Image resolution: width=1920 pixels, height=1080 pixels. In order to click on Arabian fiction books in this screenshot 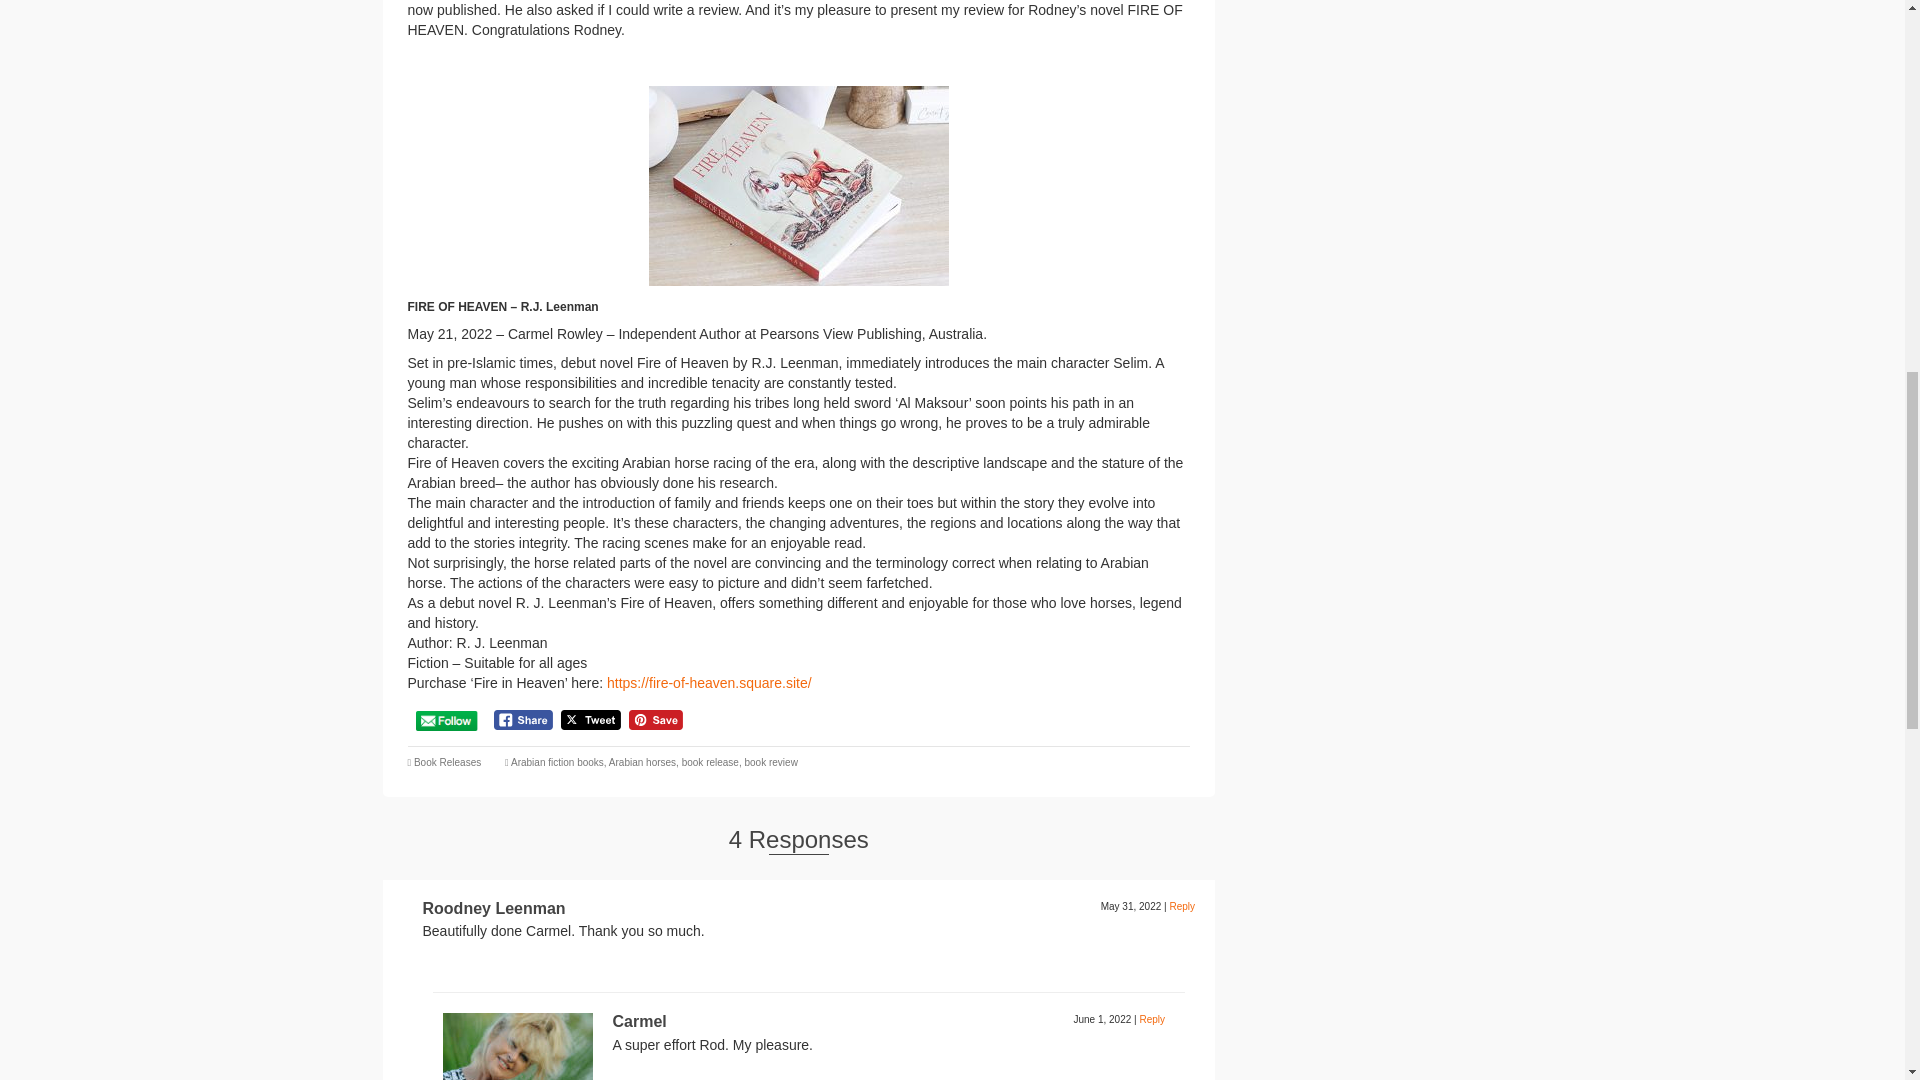, I will do `click(557, 762)`.